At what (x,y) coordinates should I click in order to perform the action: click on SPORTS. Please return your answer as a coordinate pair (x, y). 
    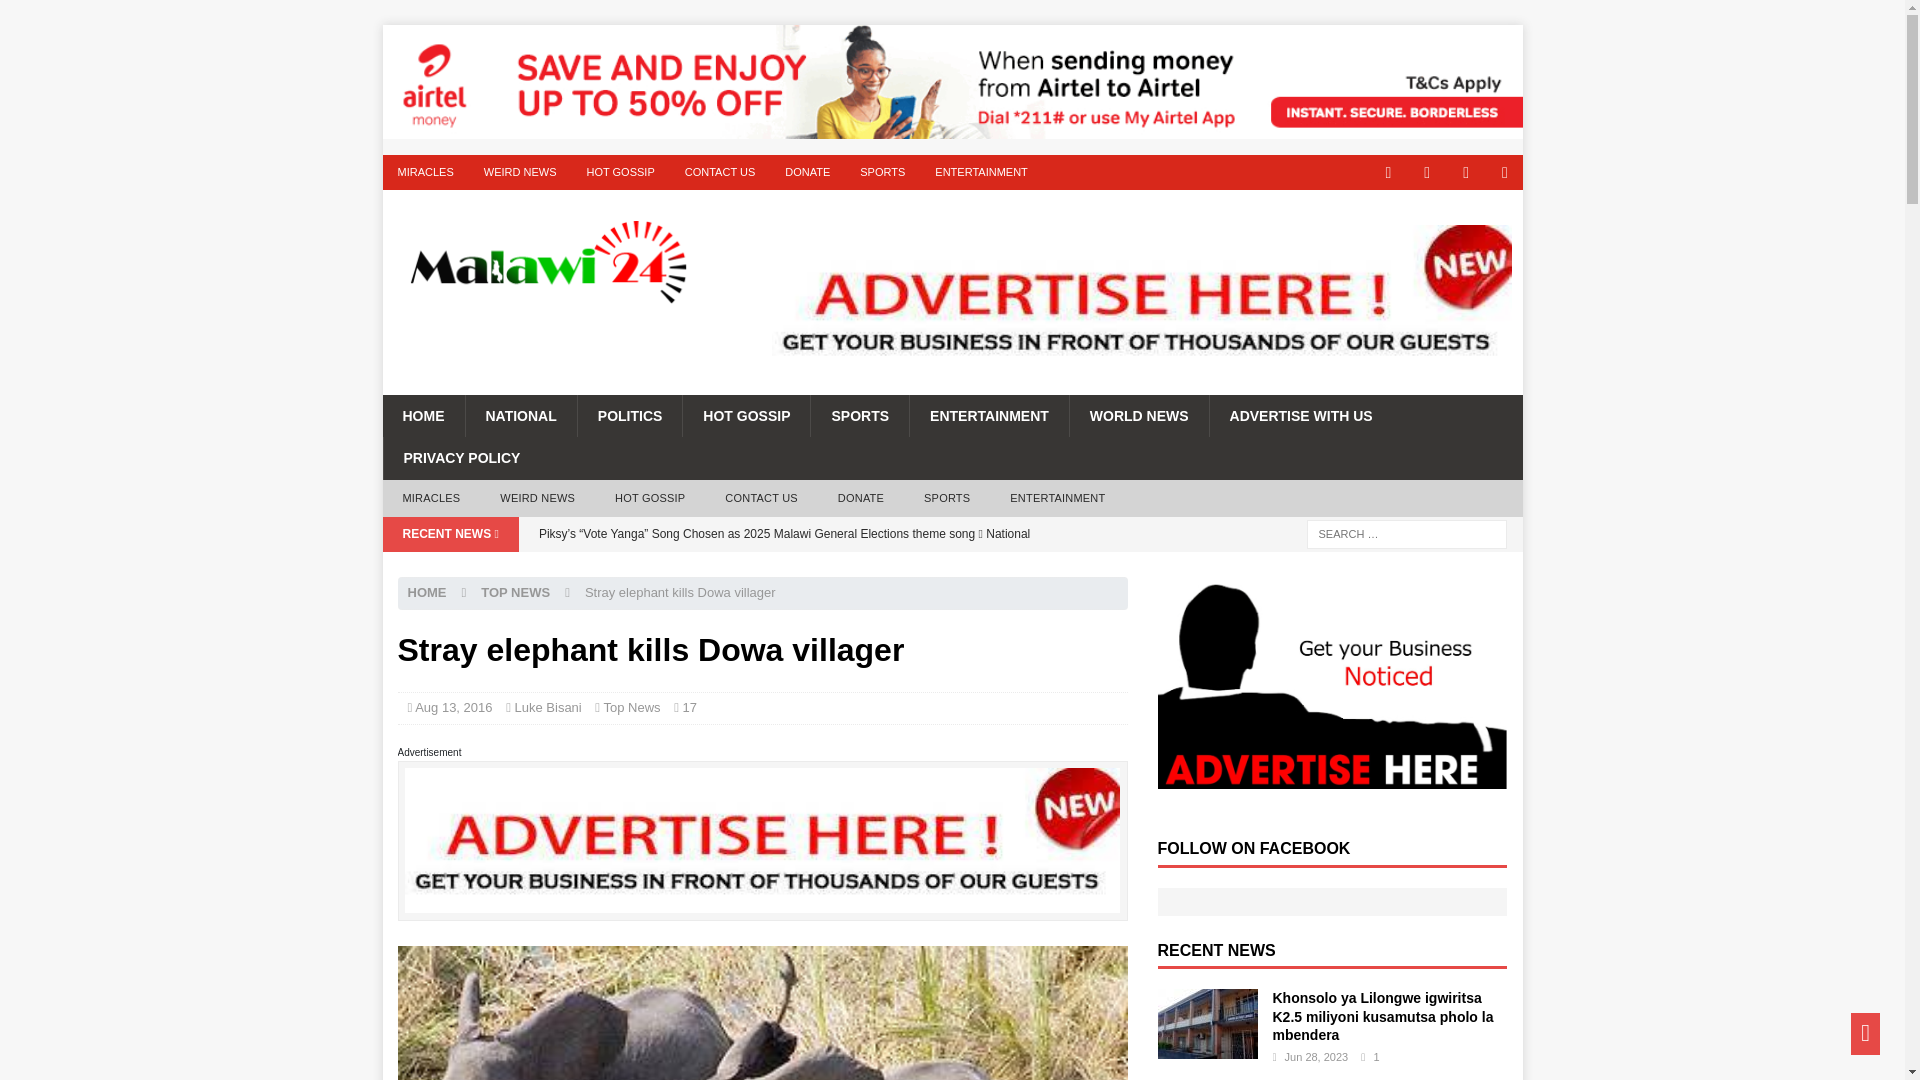
    Looking at the image, I should click on (882, 172).